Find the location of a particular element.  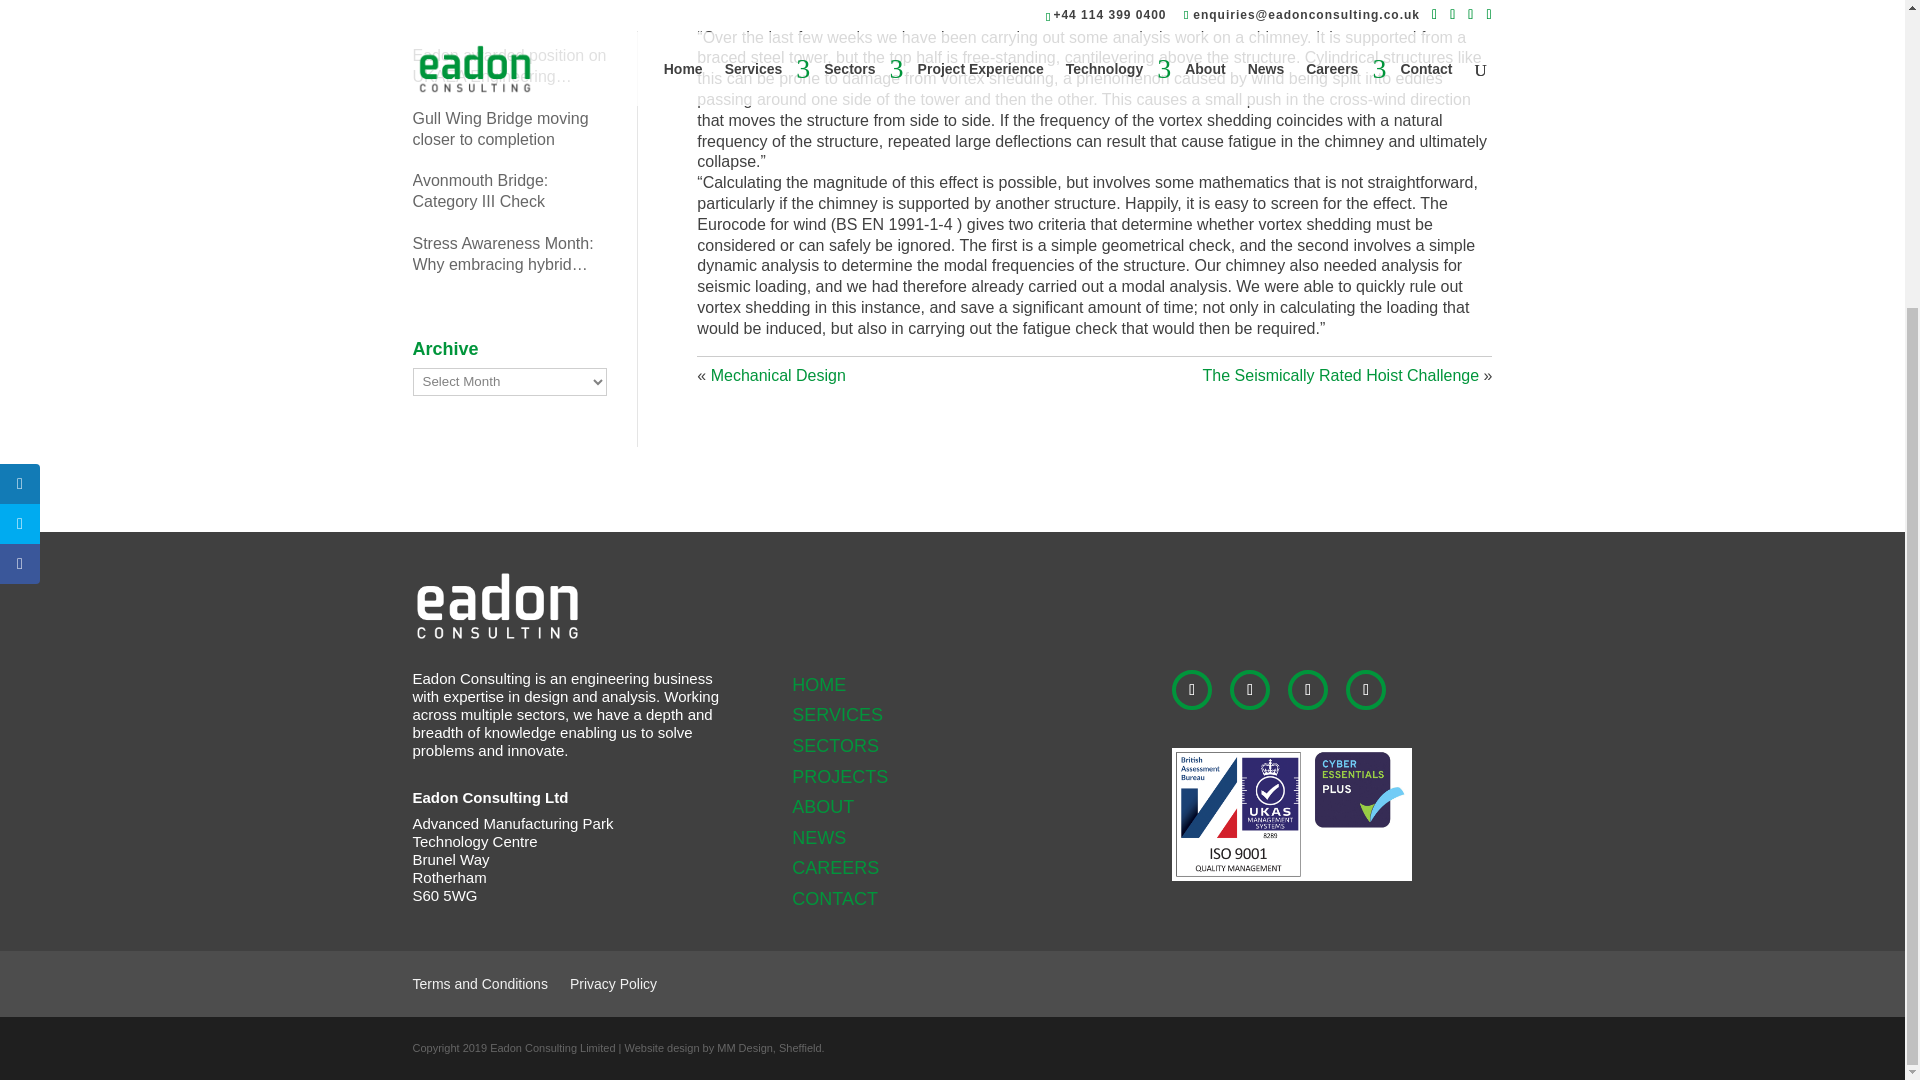

Follow on Instagram is located at coordinates (1366, 689).